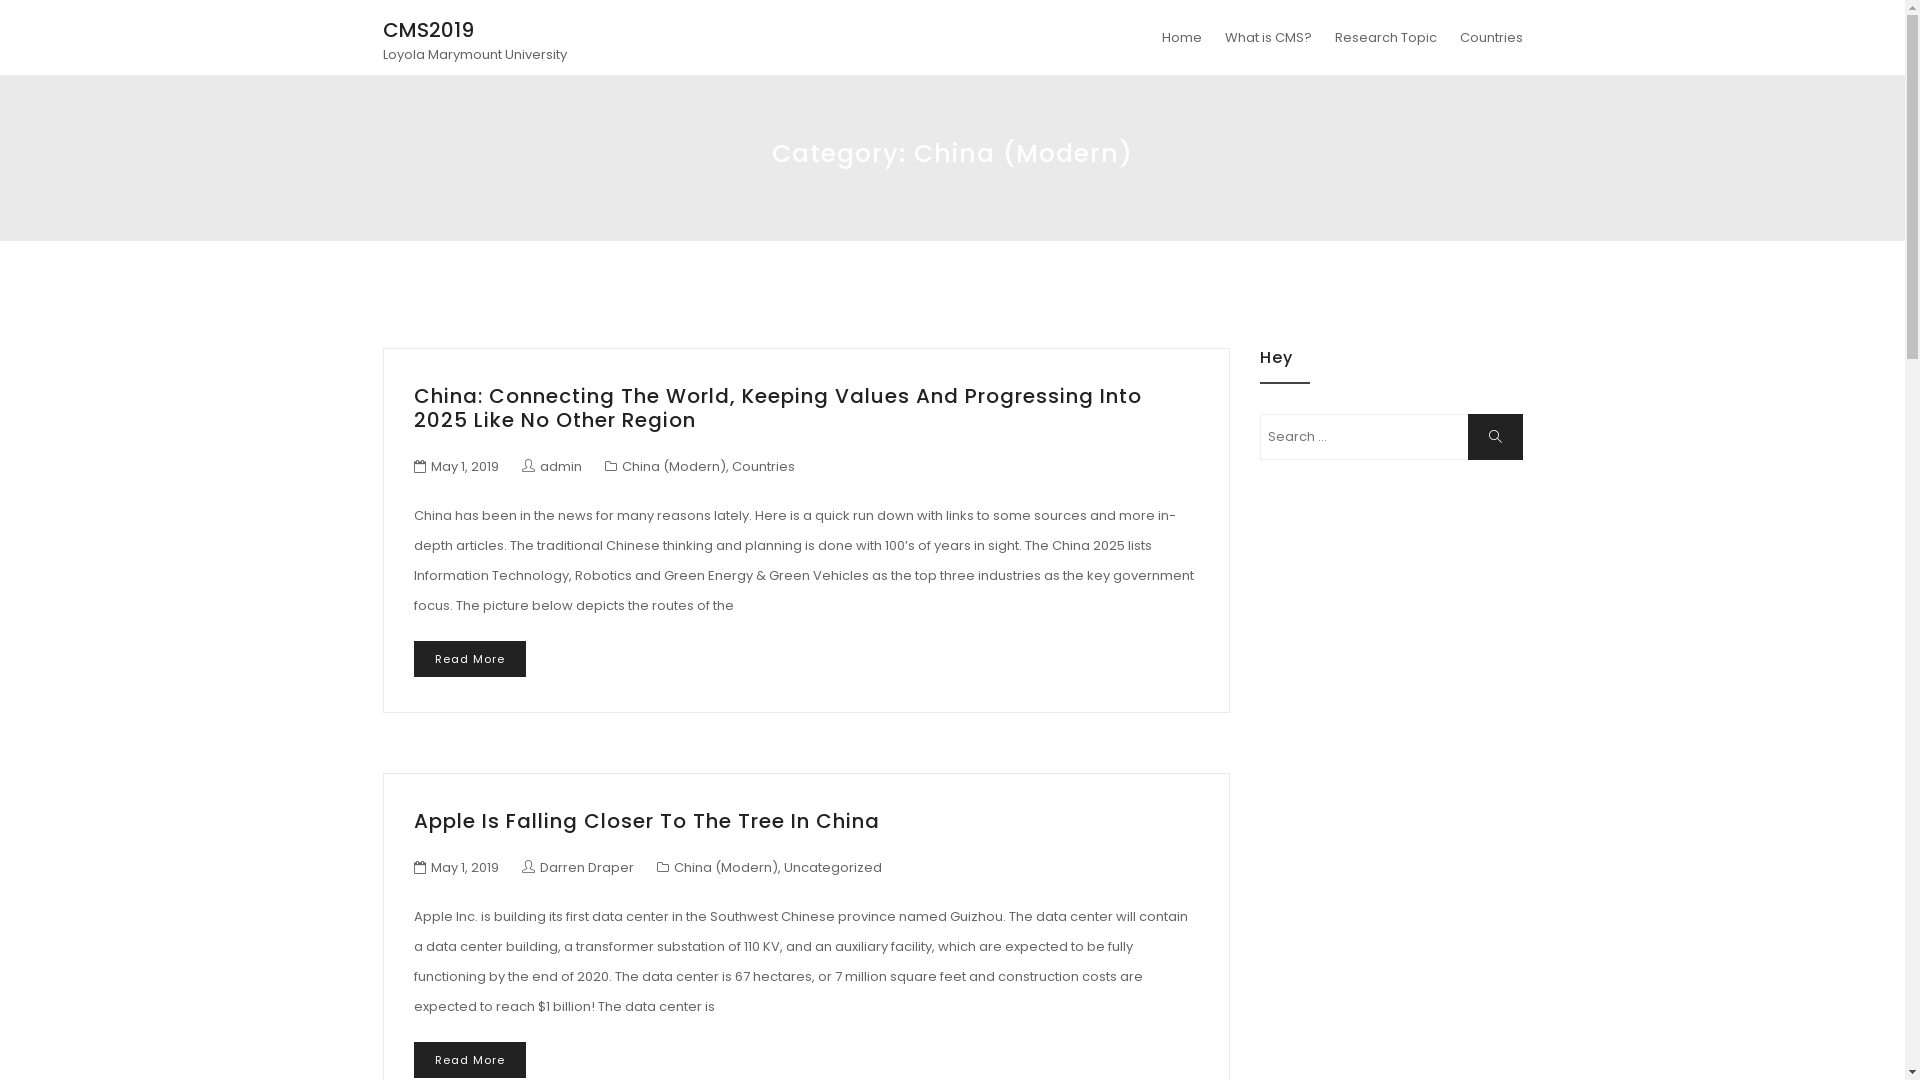  What do you see at coordinates (1182, 38) in the screenshot?
I see `Home` at bounding box center [1182, 38].